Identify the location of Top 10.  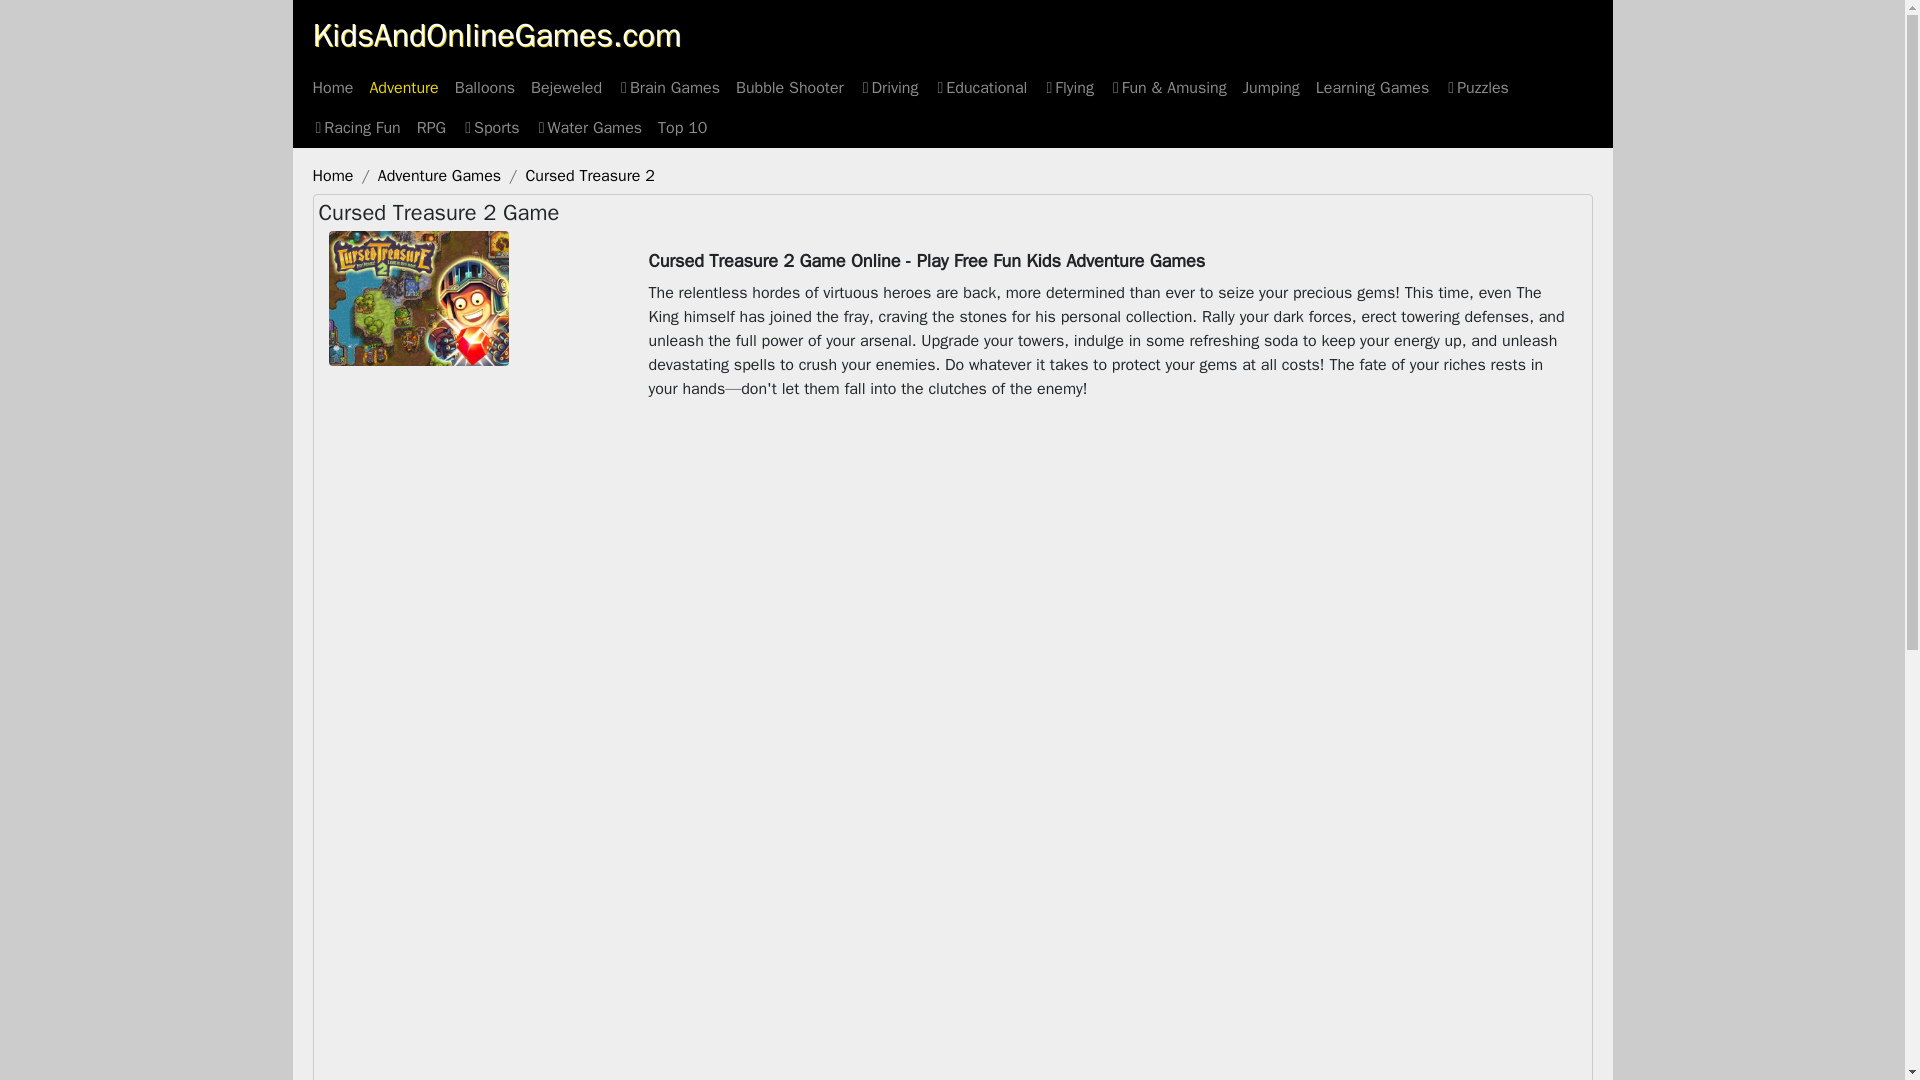
(682, 128).